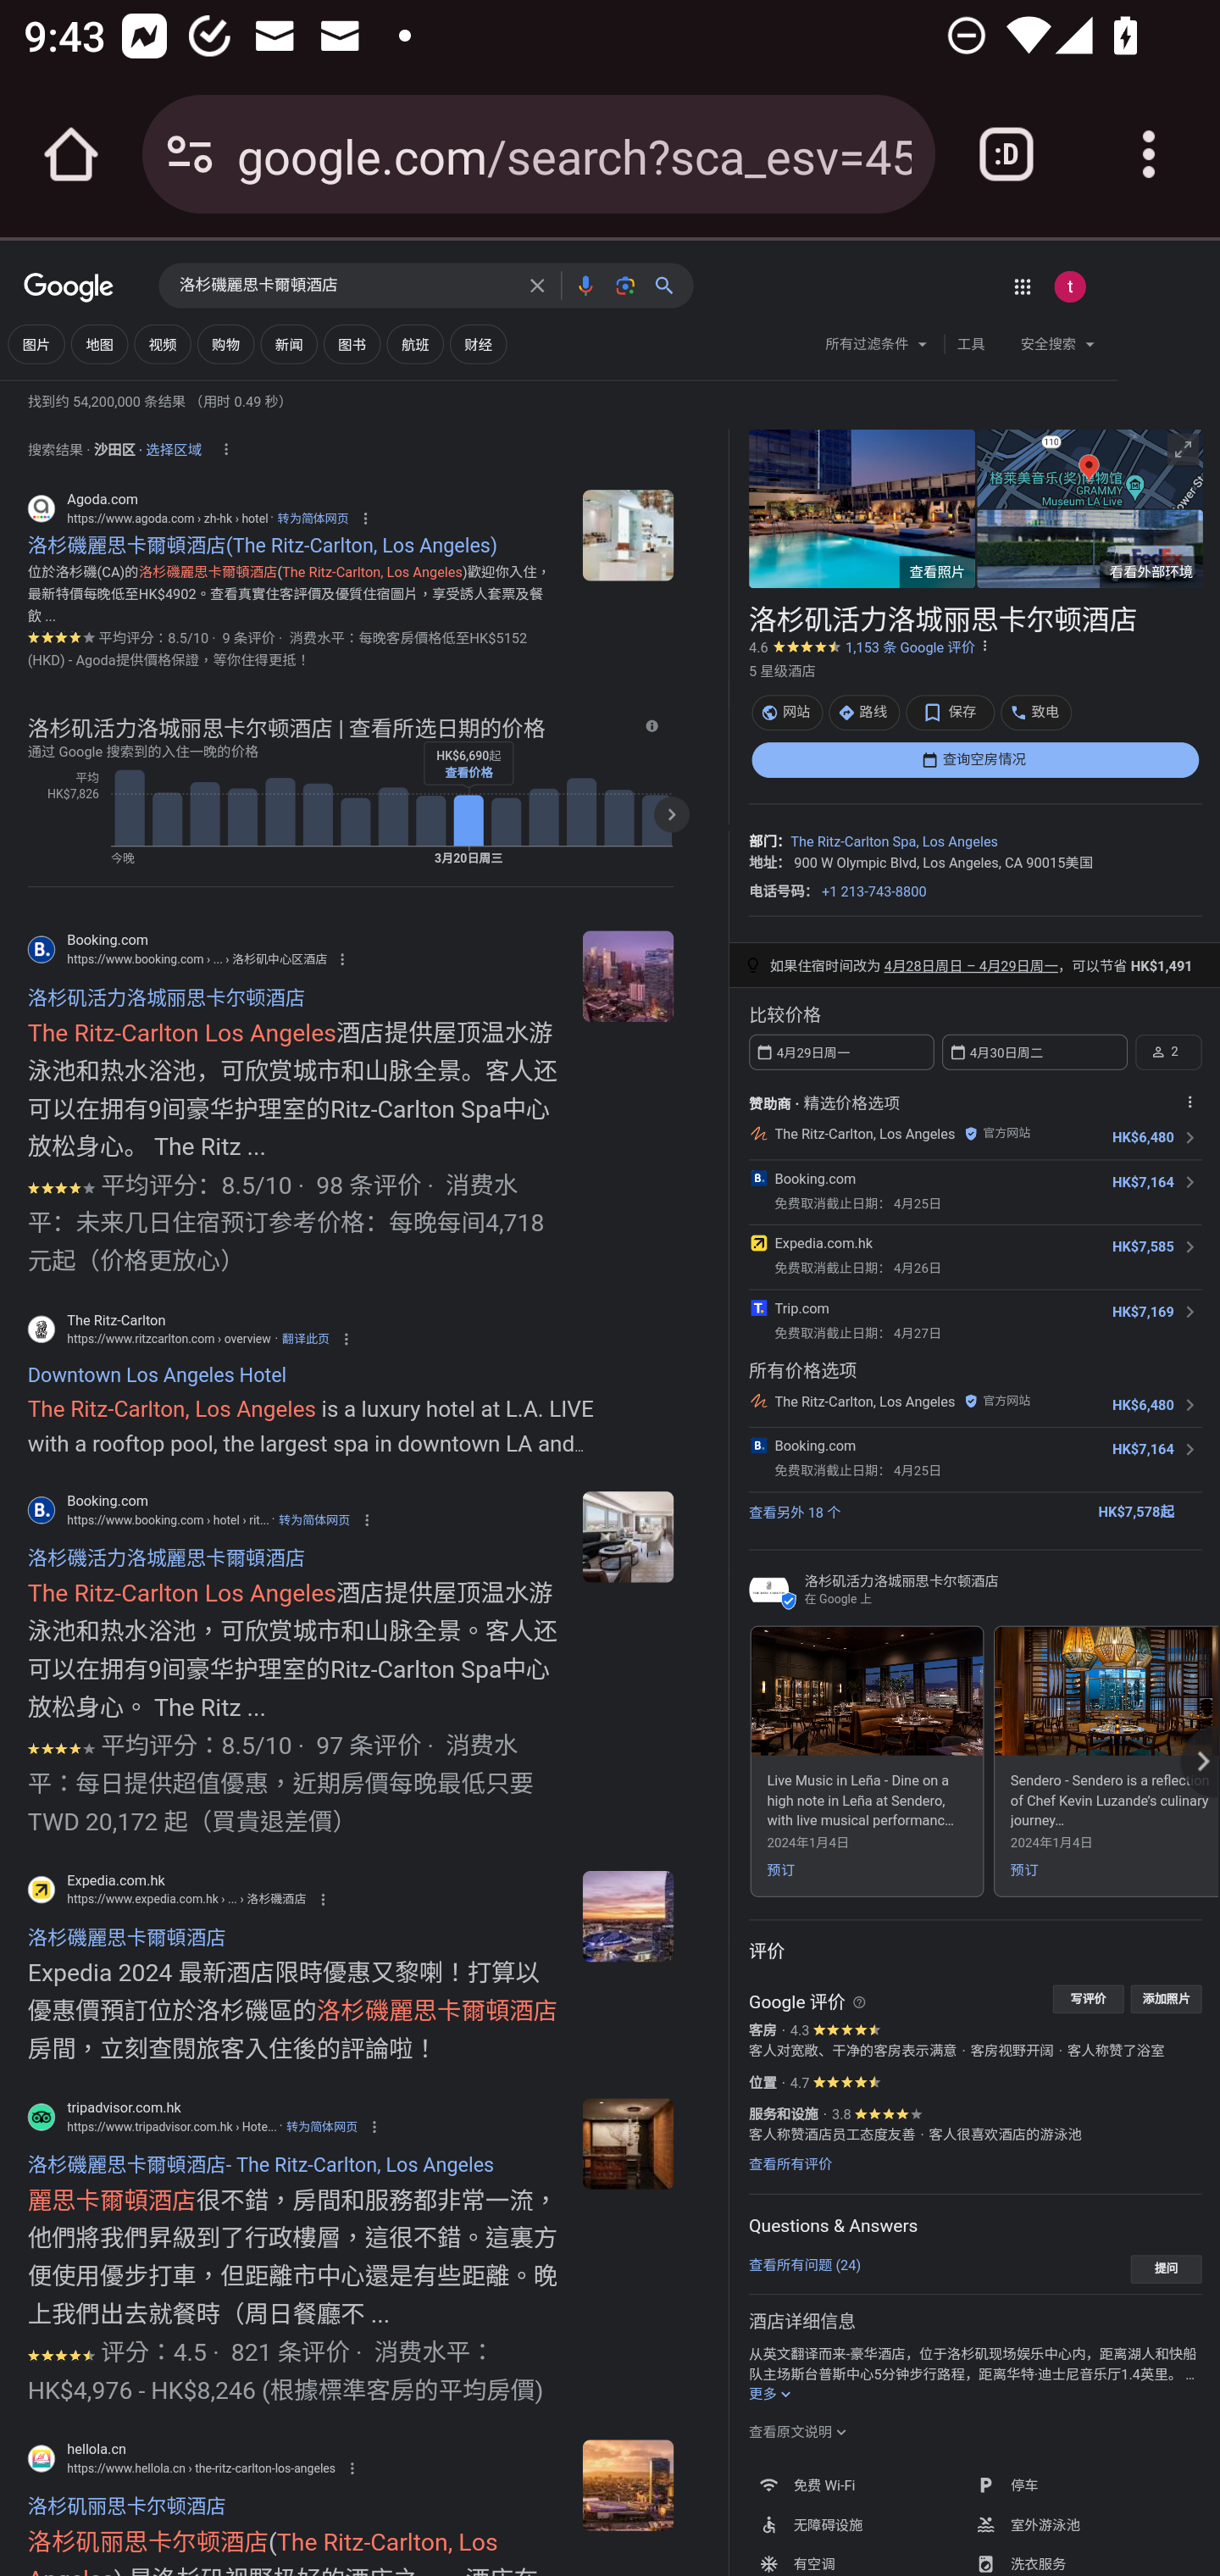 The height and width of the screenshot is (2576, 1220). Describe the element at coordinates (651, 725) in the screenshot. I see `了解详情` at that location.